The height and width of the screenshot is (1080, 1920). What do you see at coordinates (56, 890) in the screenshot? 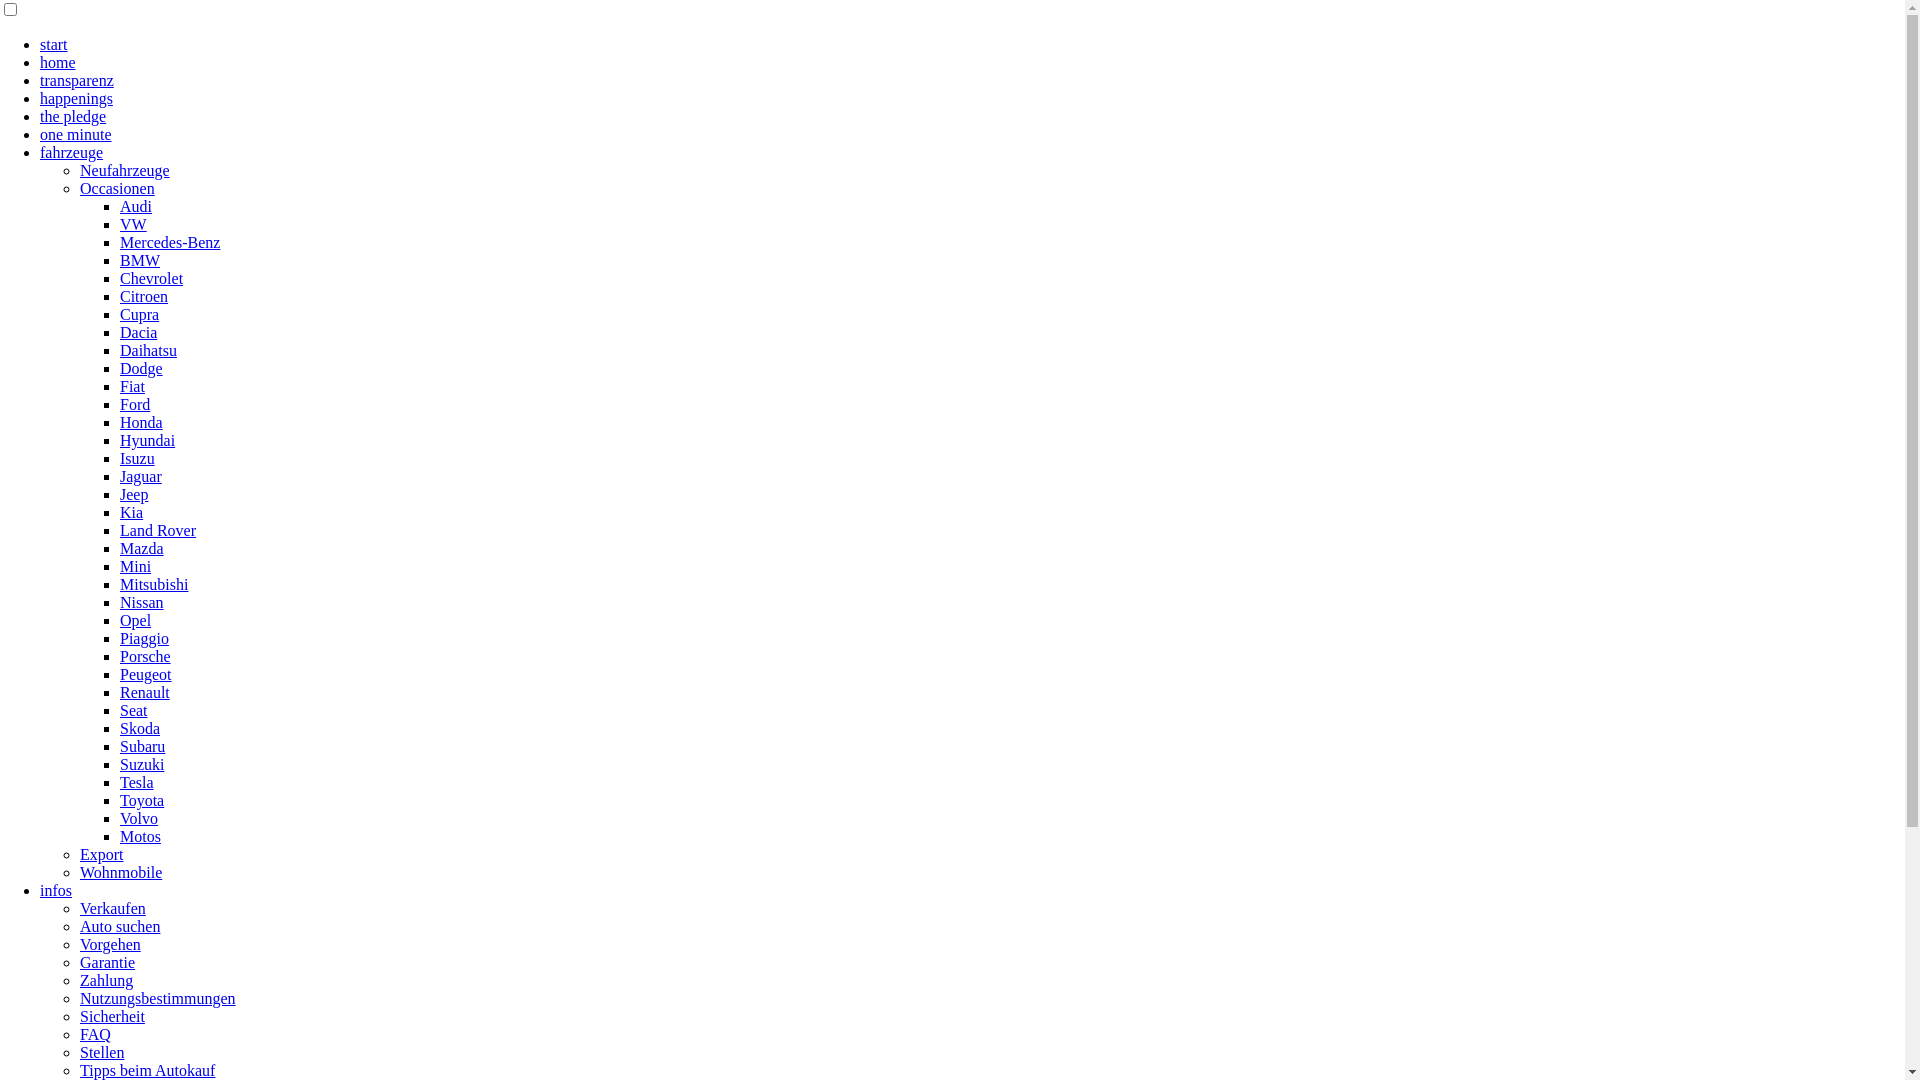
I see `infos` at bounding box center [56, 890].